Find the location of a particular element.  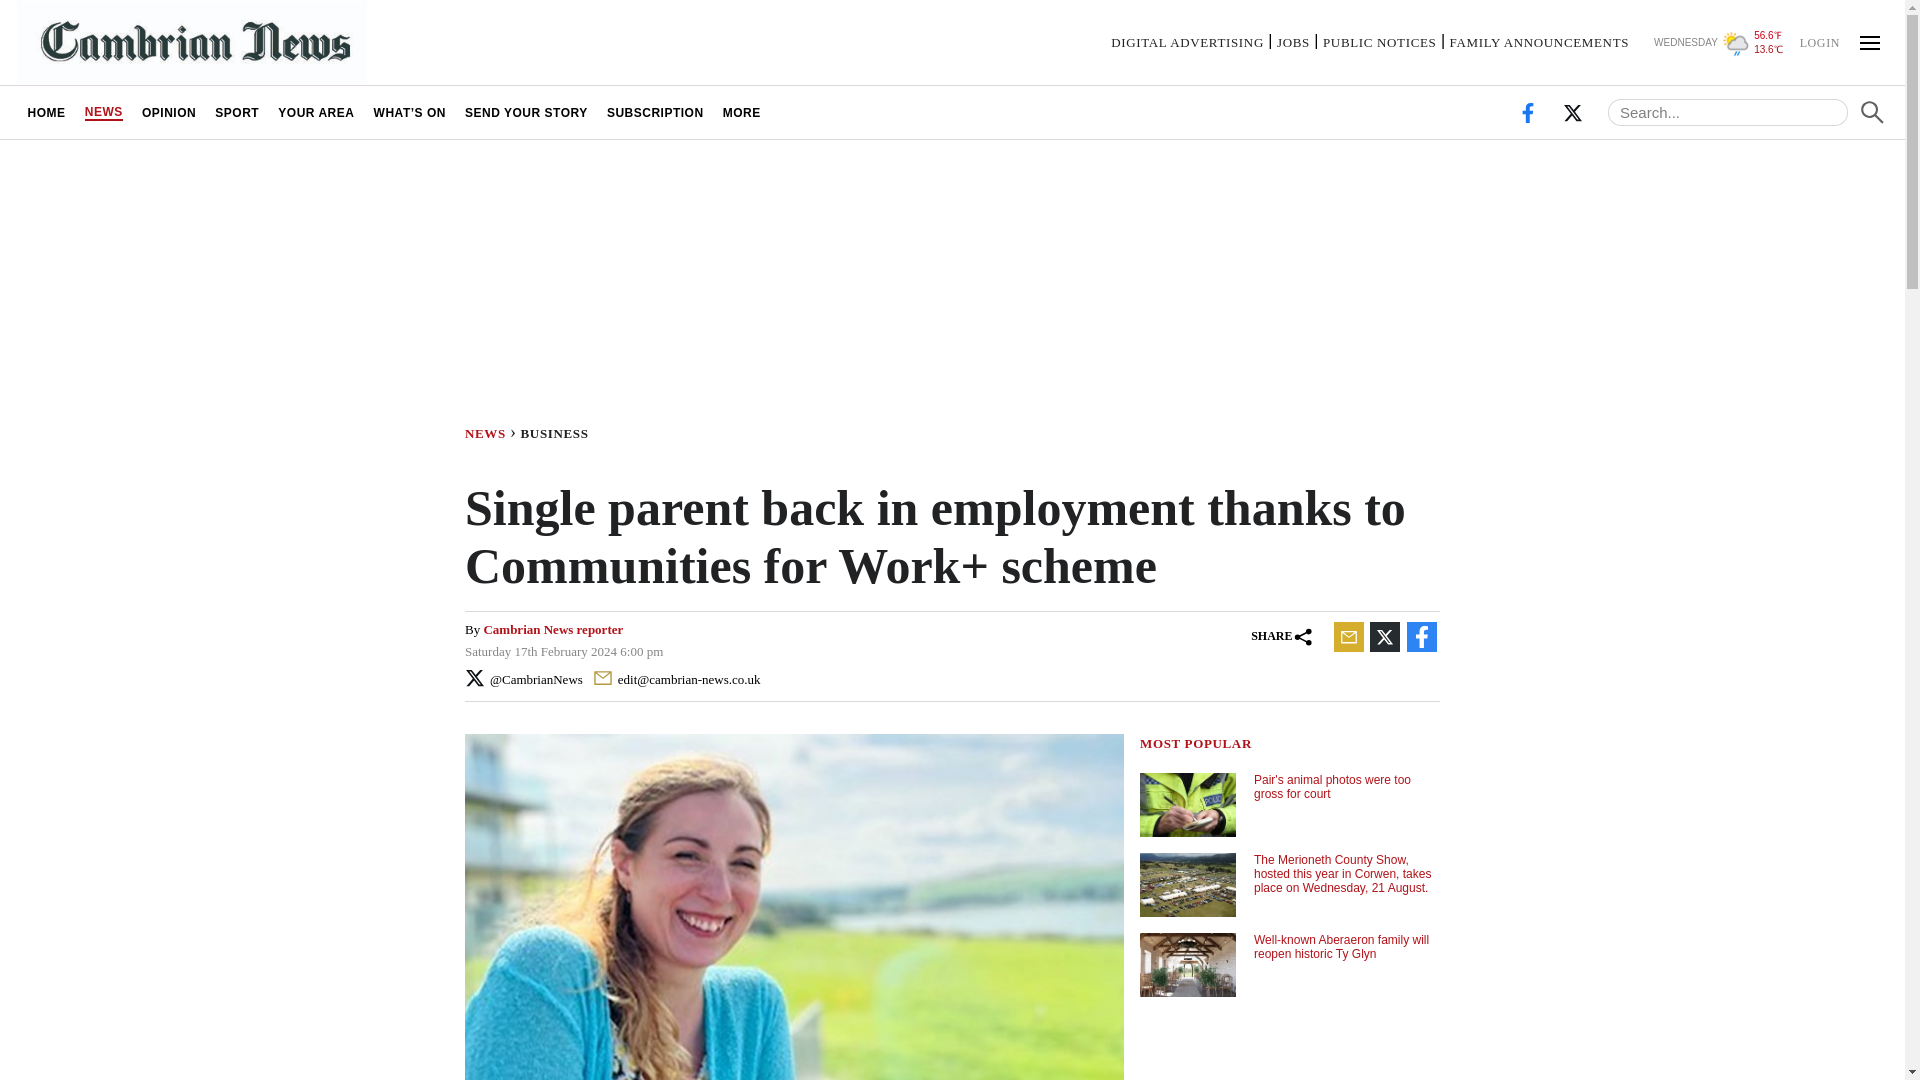

BUSINESS is located at coordinates (558, 432).